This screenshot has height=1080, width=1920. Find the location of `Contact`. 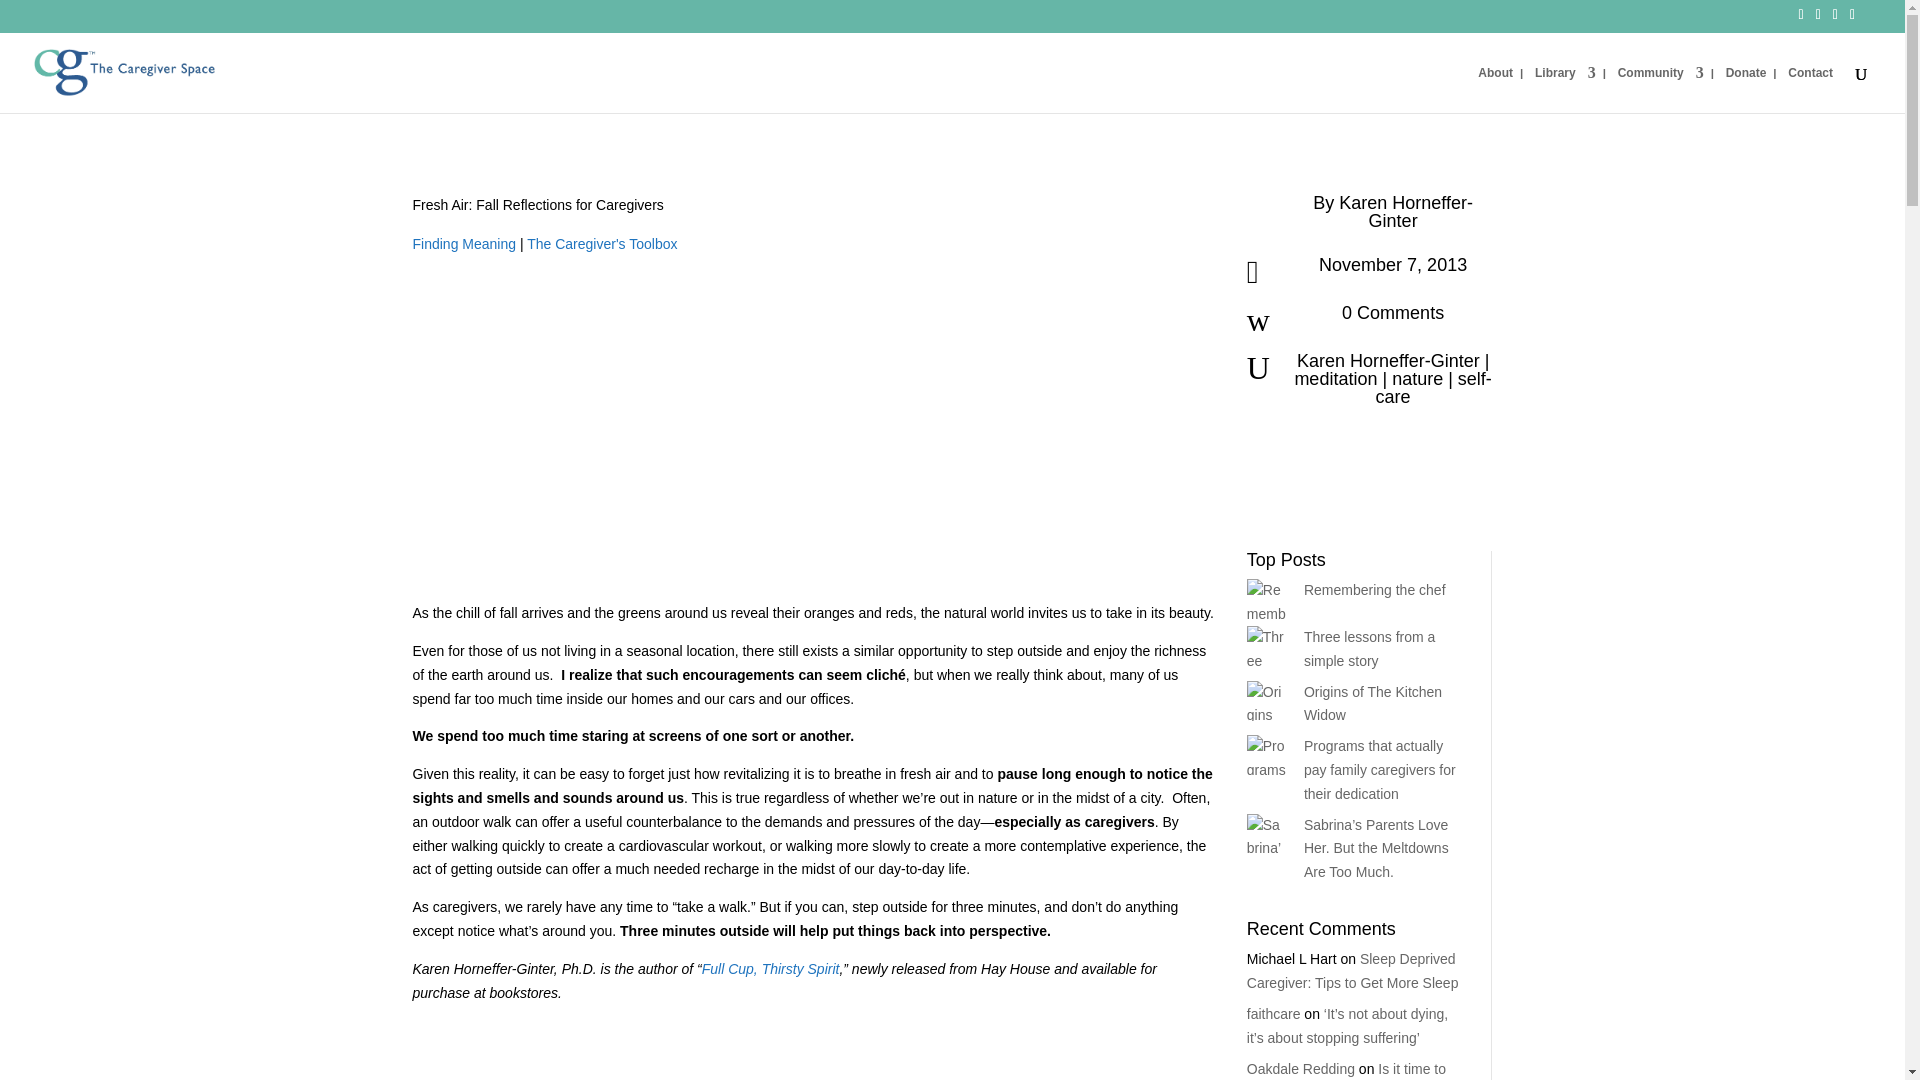

Contact is located at coordinates (1810, 89).